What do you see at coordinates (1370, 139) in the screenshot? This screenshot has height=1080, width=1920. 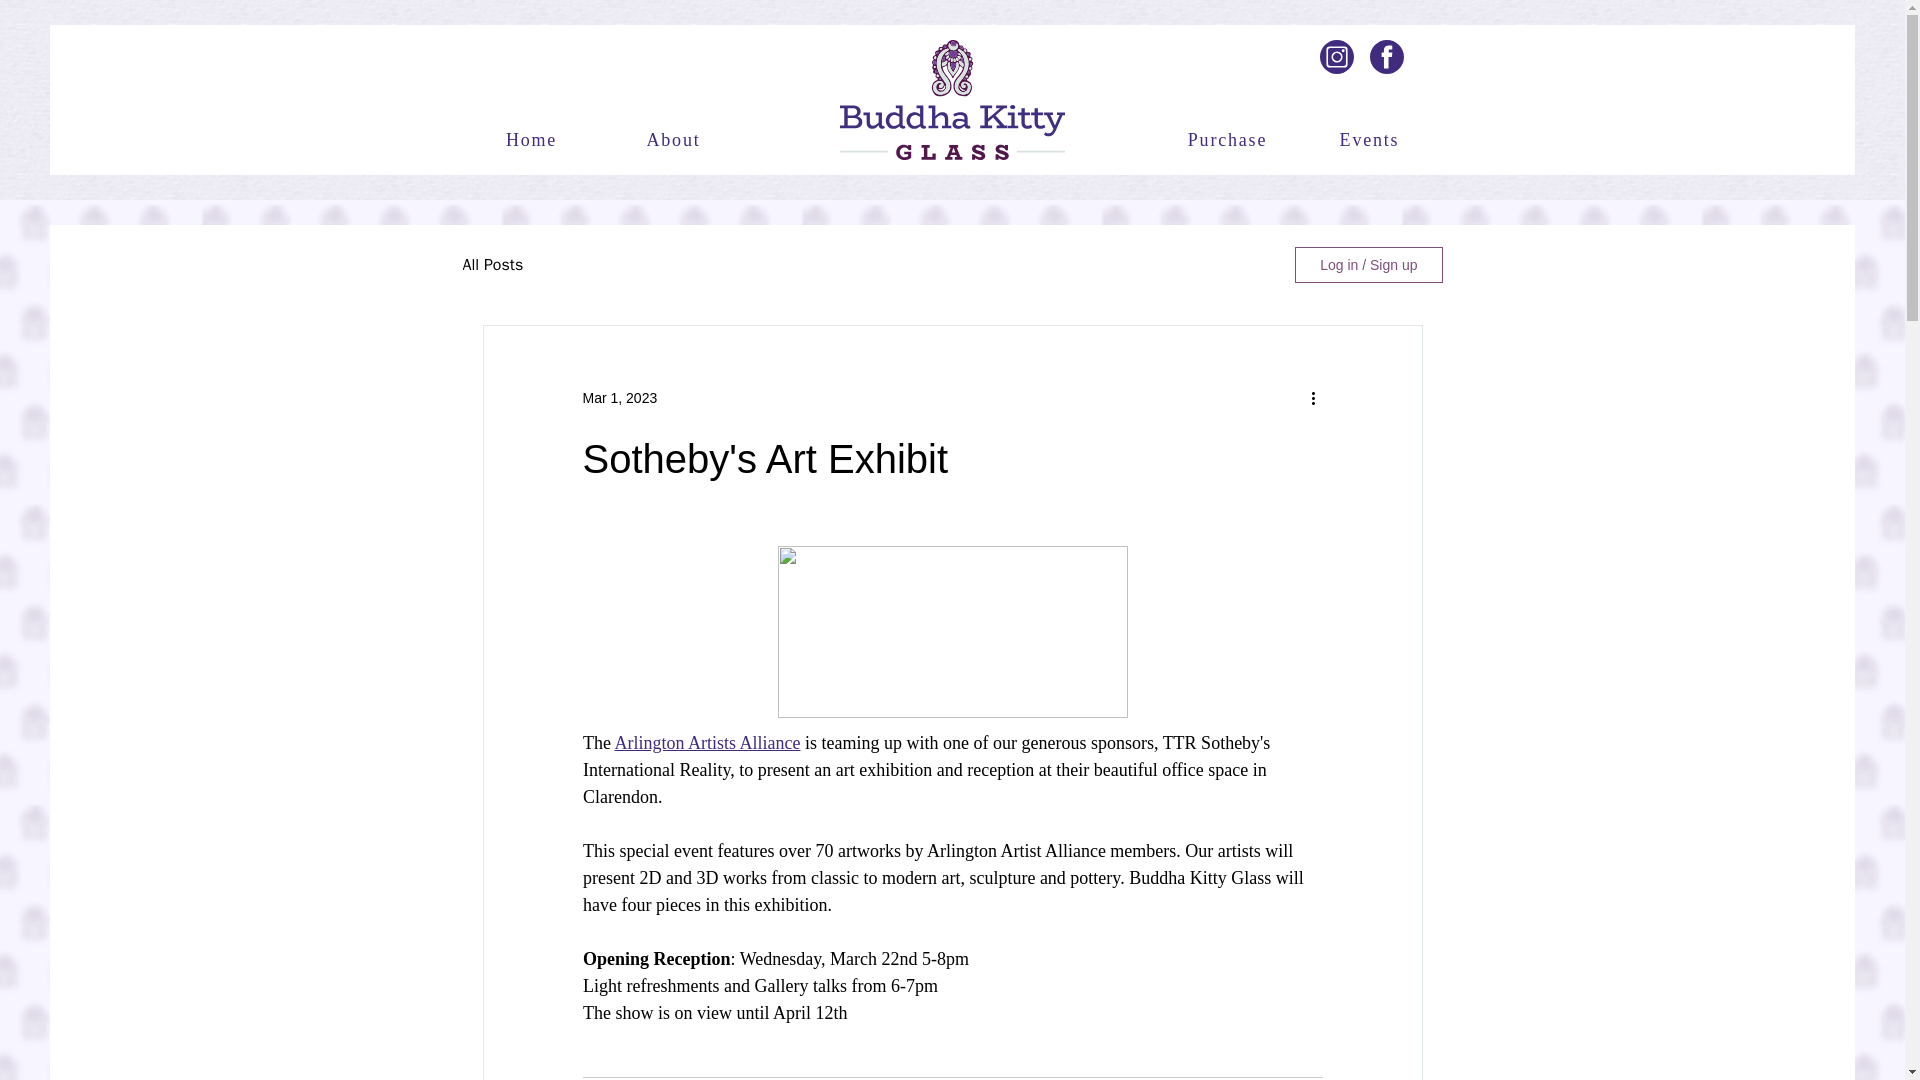 I see `Events` at bounding box center [1370, 139].